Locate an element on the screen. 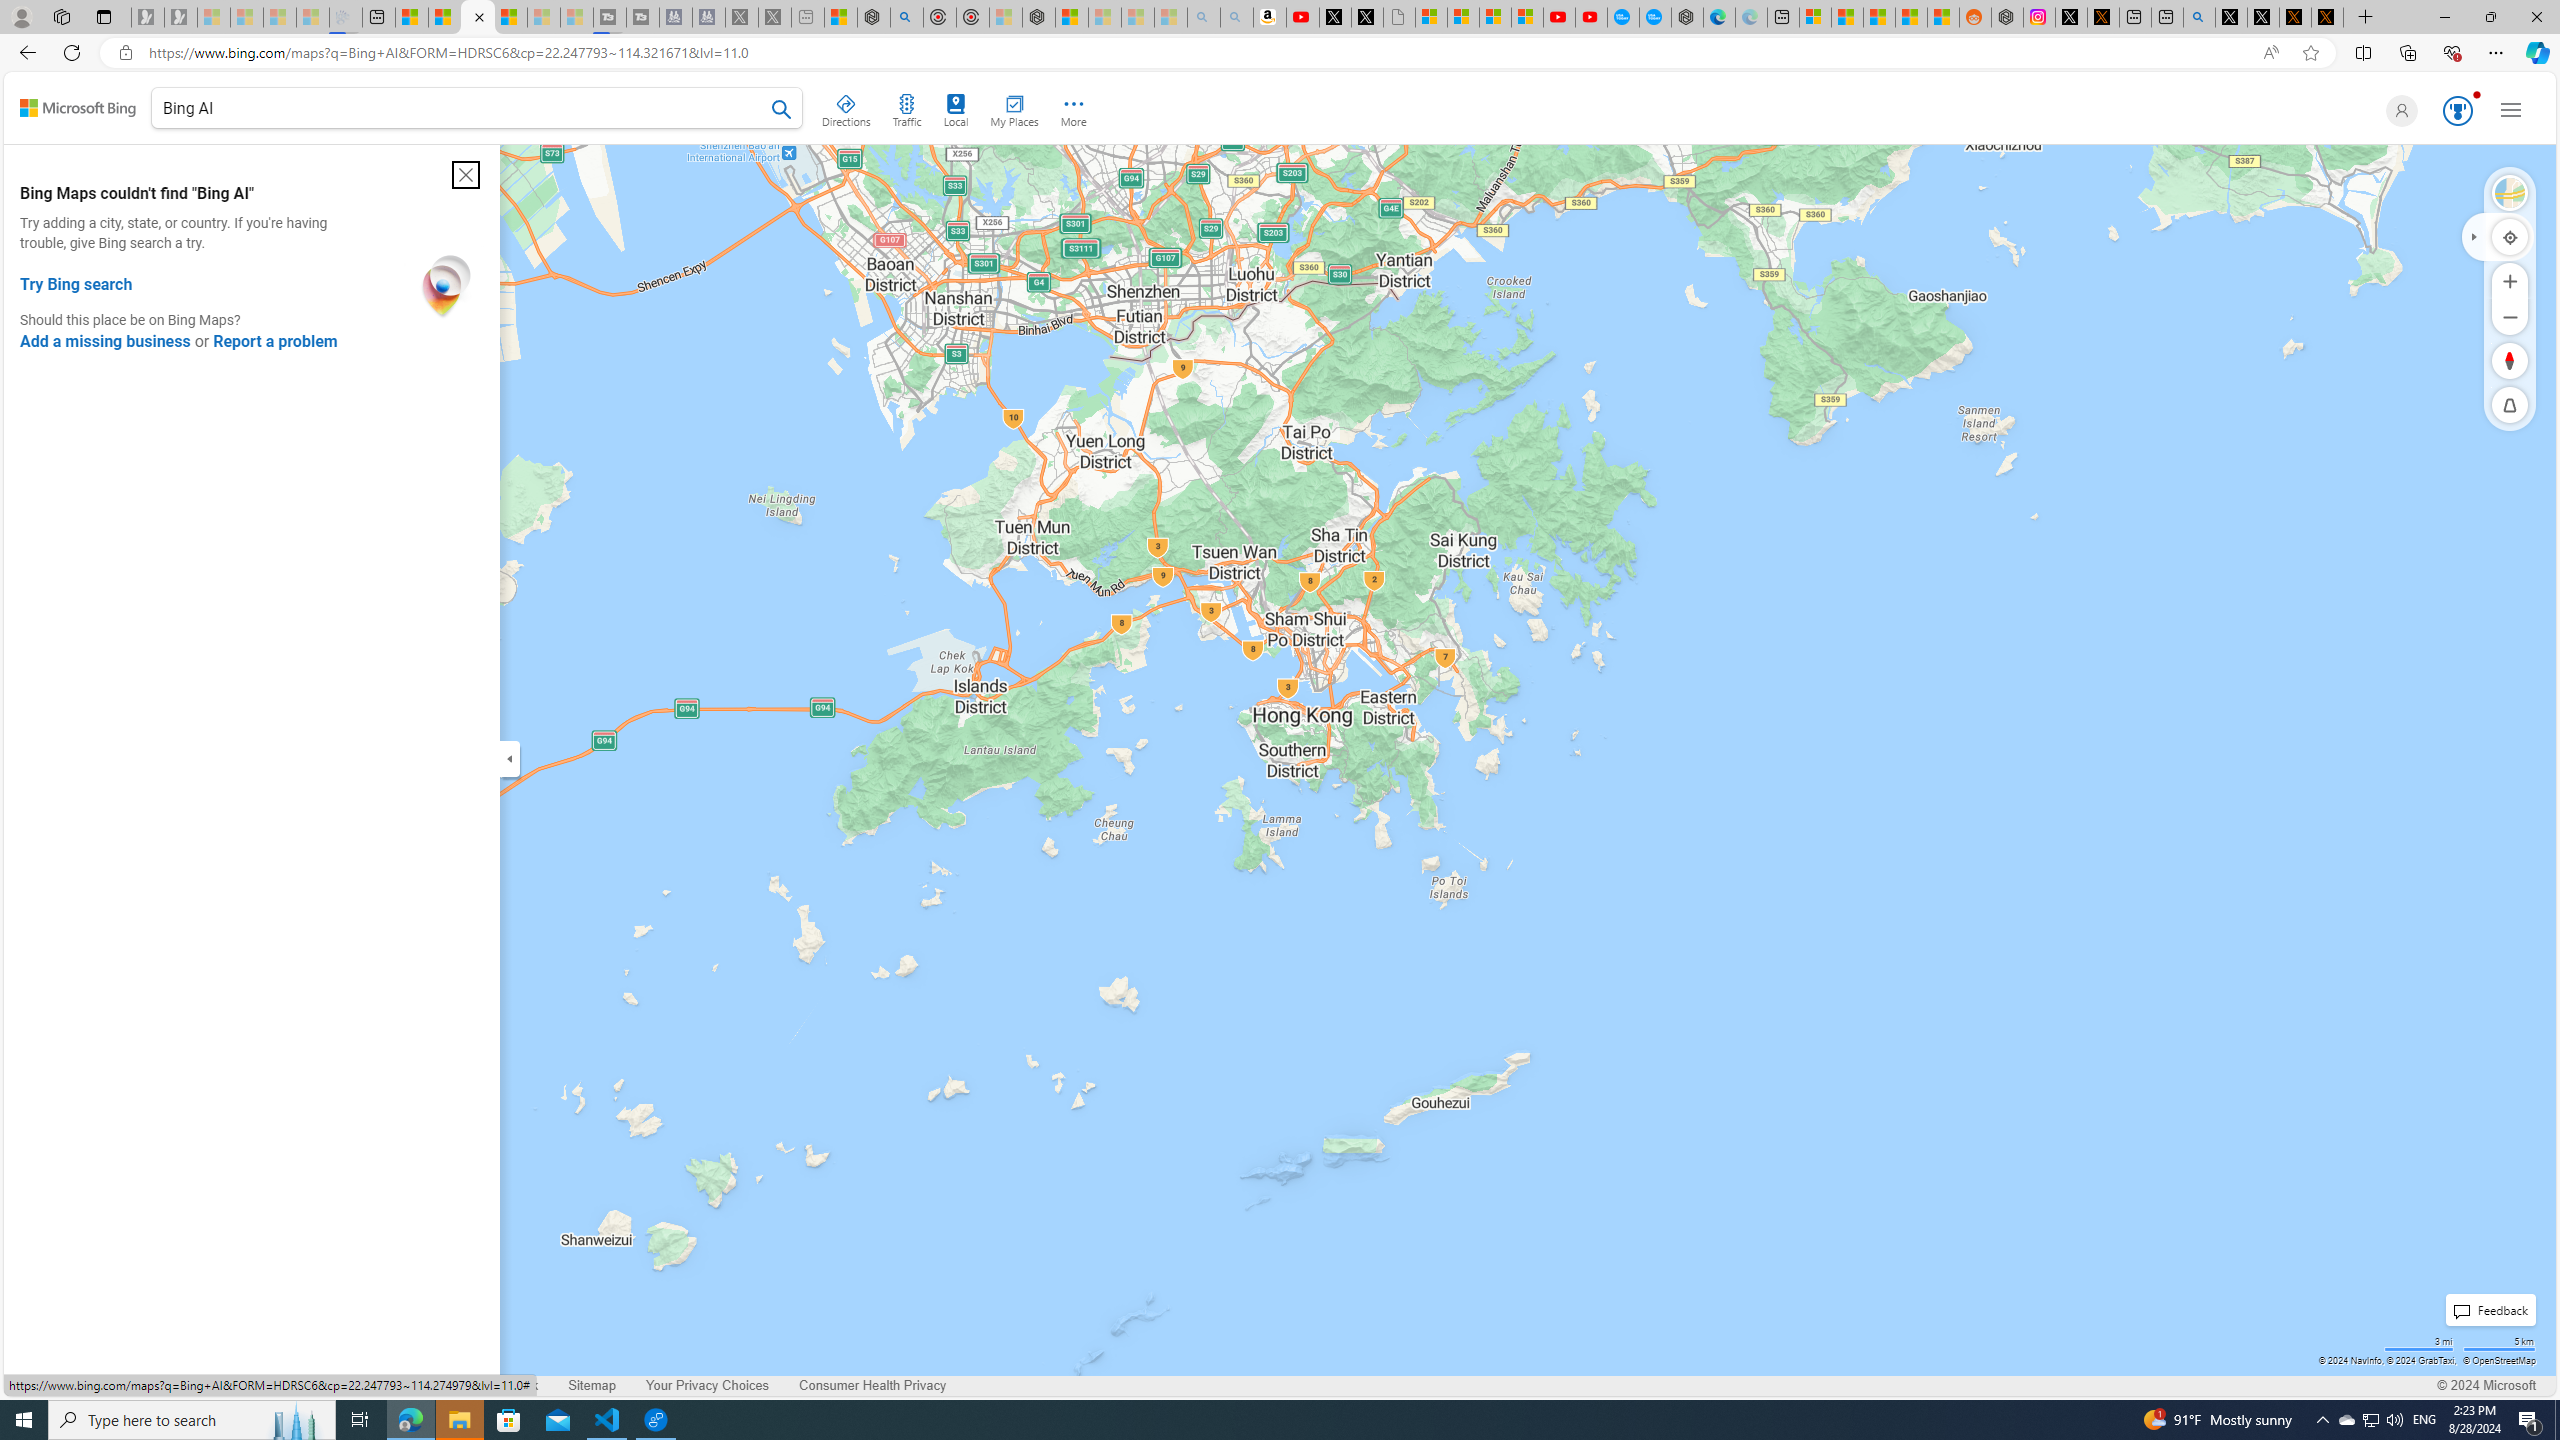 This screenshot has width=2560, height=1440. Expand/Collapse Geochain is located at coordinates (2474, 236).